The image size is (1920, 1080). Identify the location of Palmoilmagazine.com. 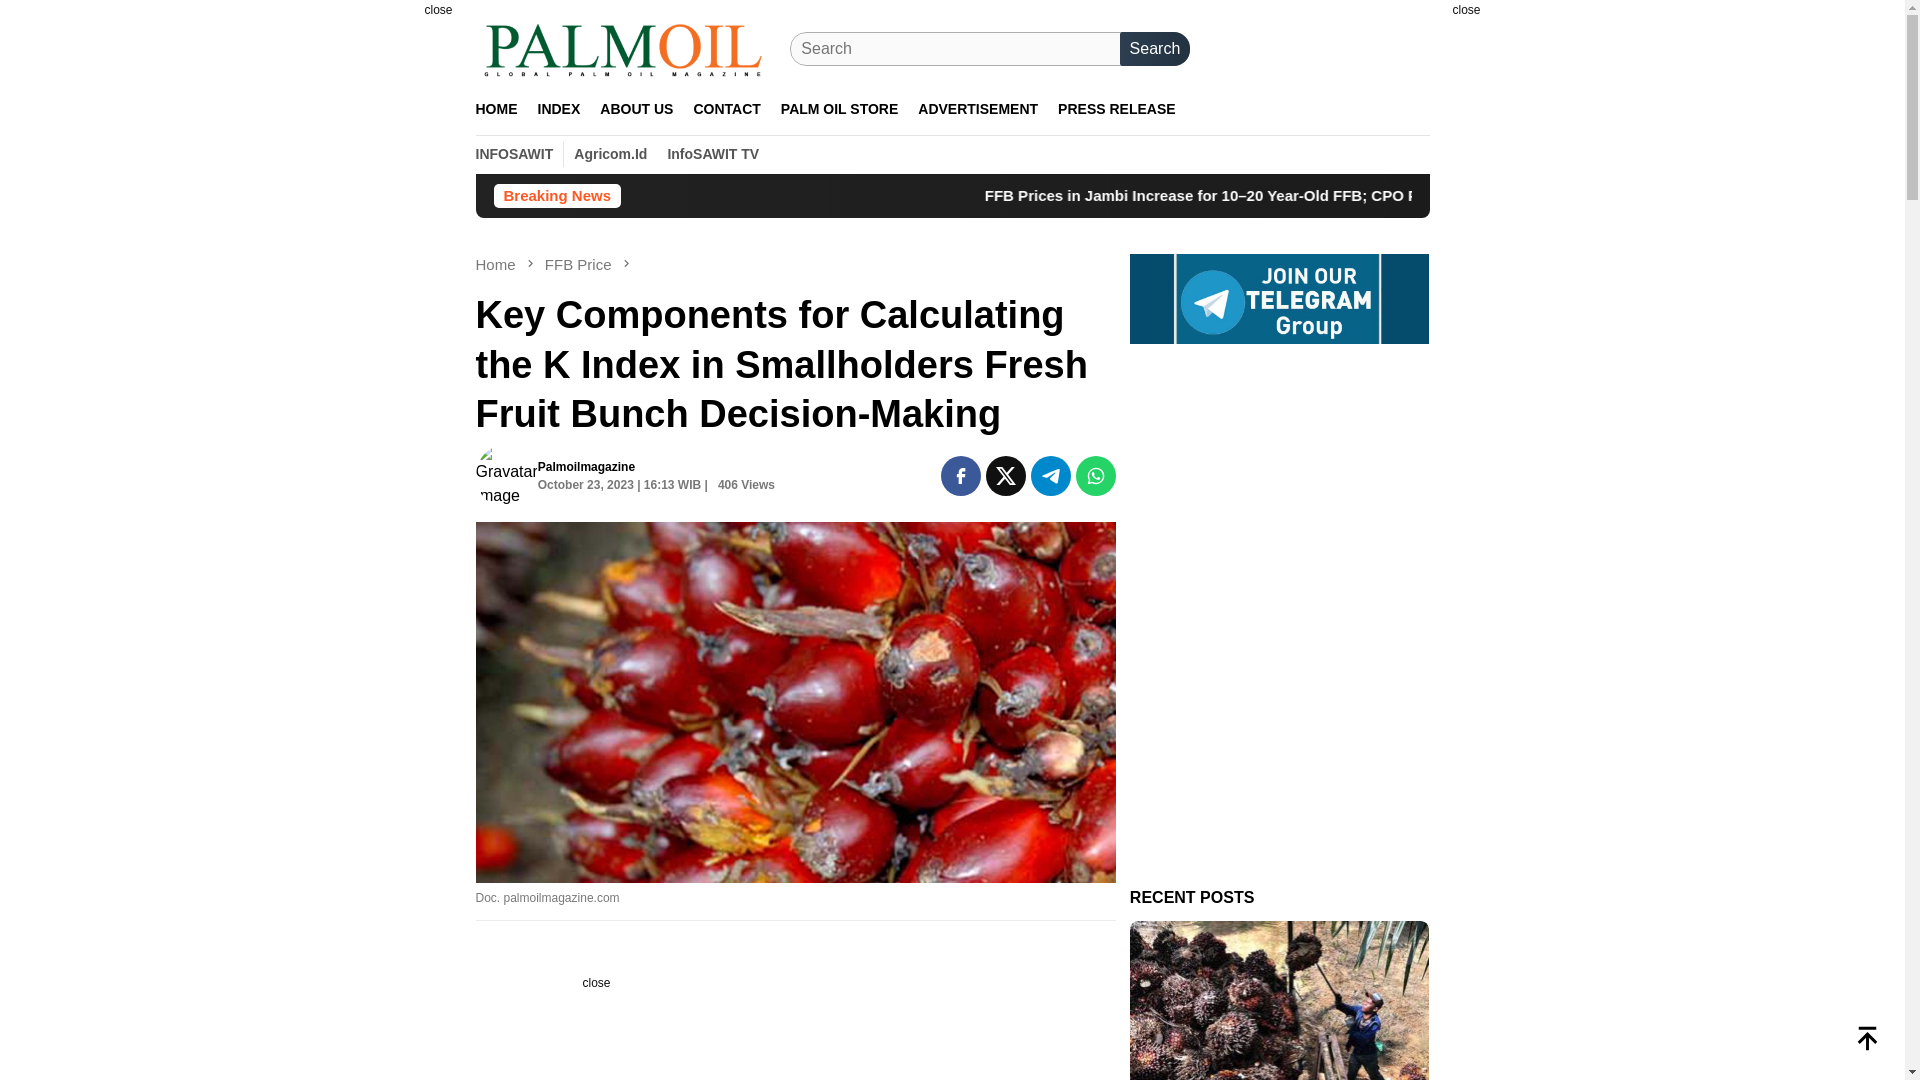
(624, 49).